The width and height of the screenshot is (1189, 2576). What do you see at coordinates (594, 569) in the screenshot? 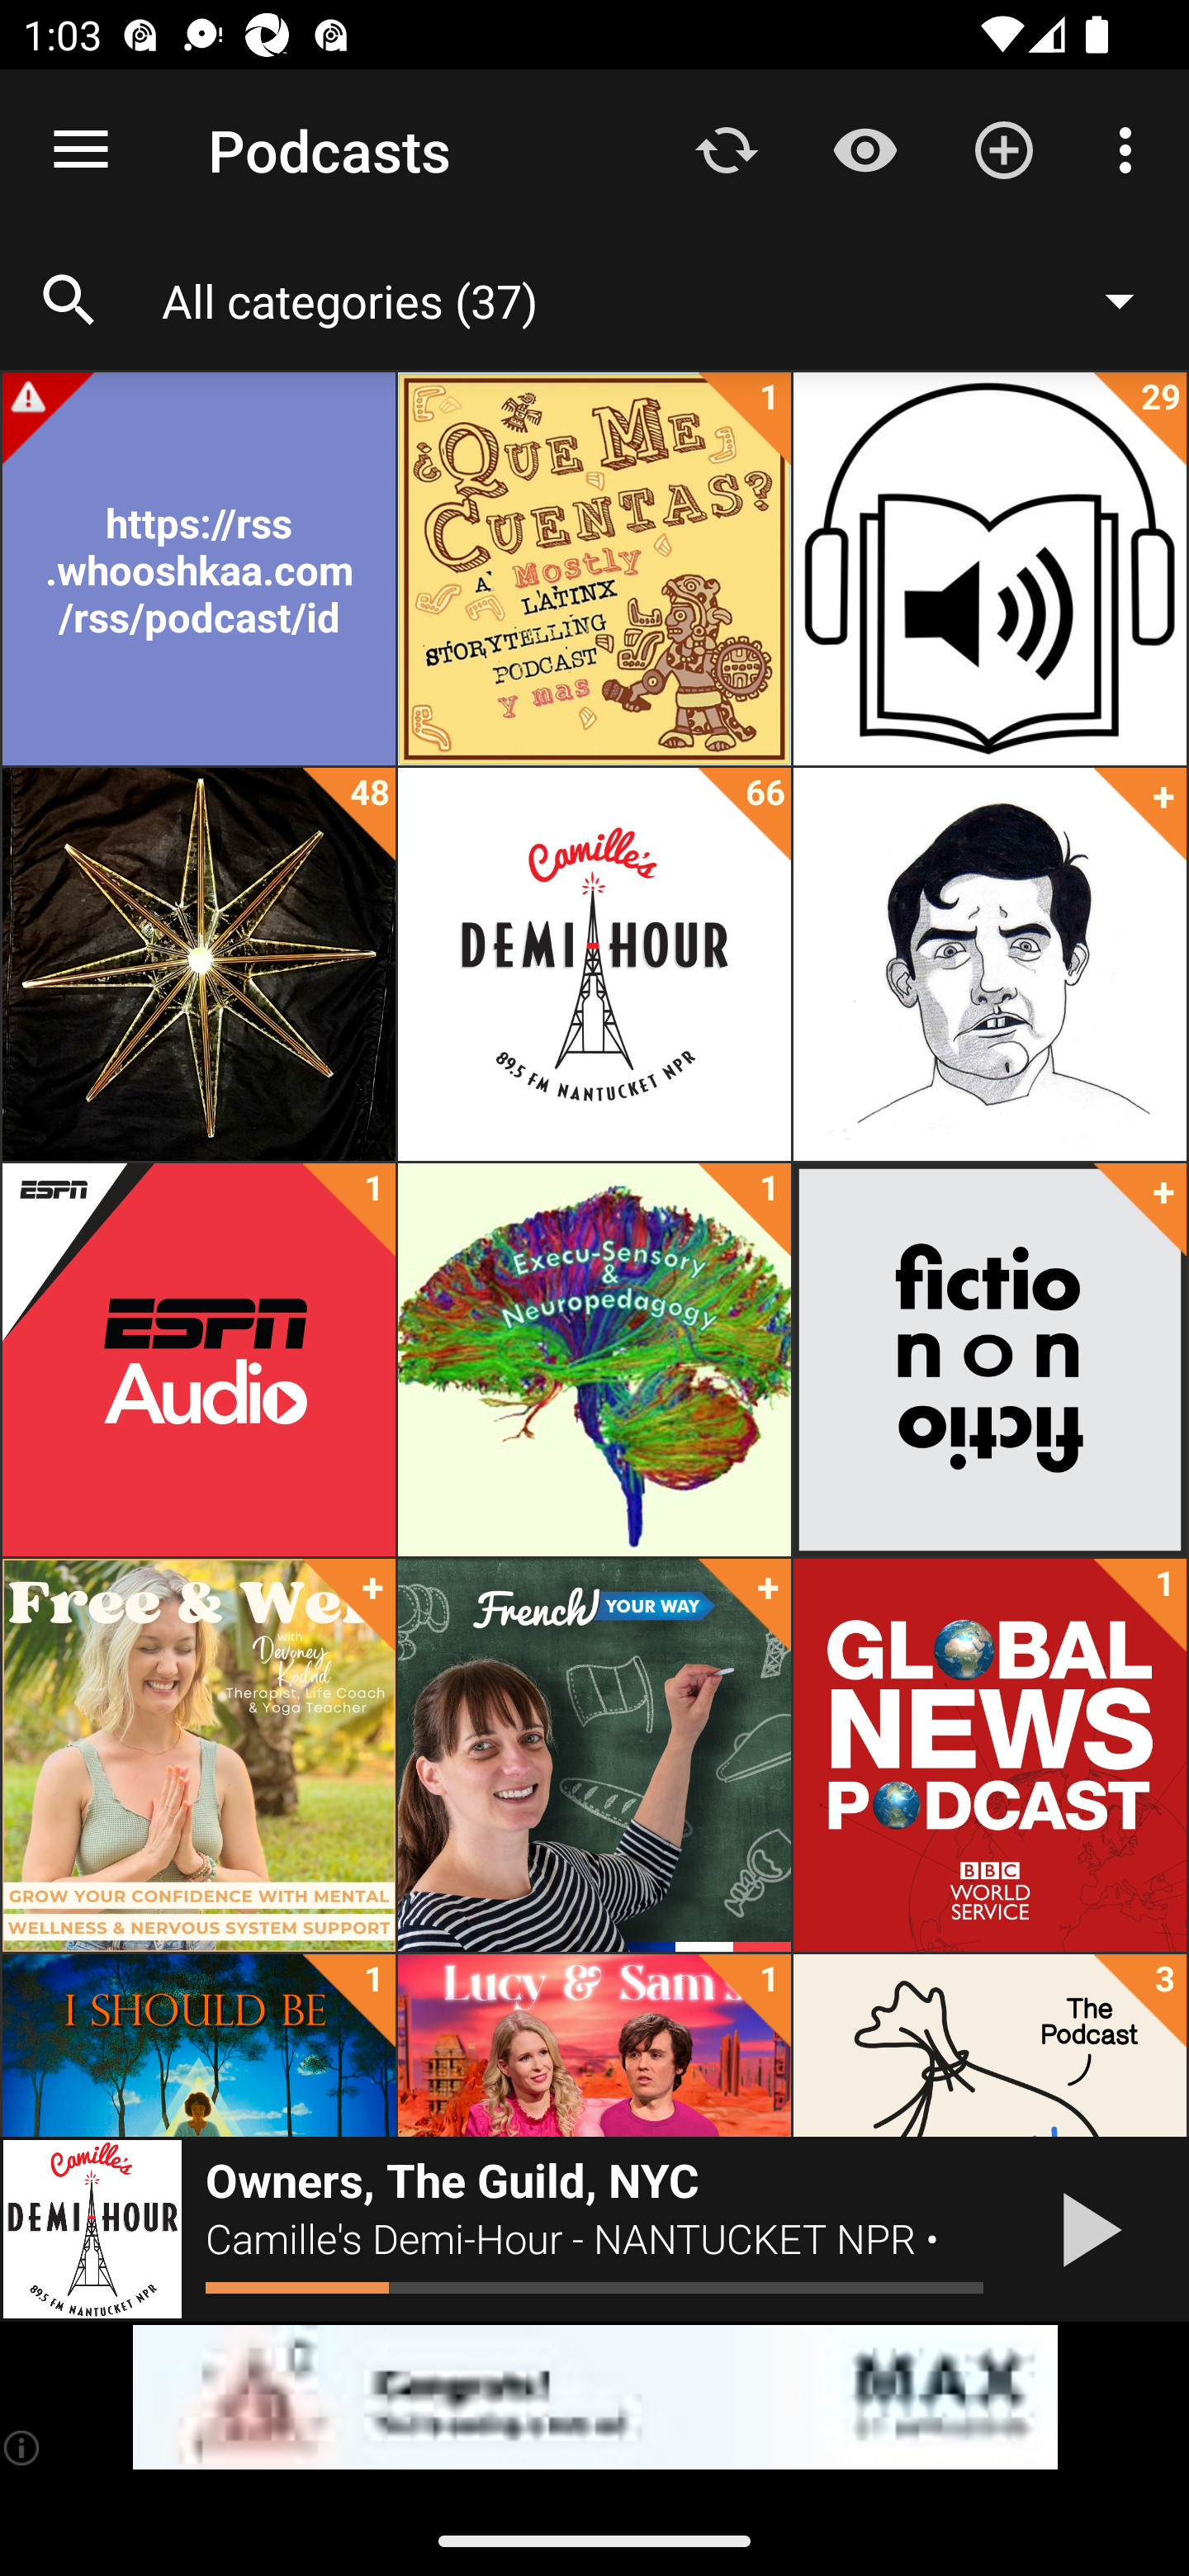
I see `¿Qué Me Cuentas?: Latinx Storytelling 1` at bounding box center [594, 569].